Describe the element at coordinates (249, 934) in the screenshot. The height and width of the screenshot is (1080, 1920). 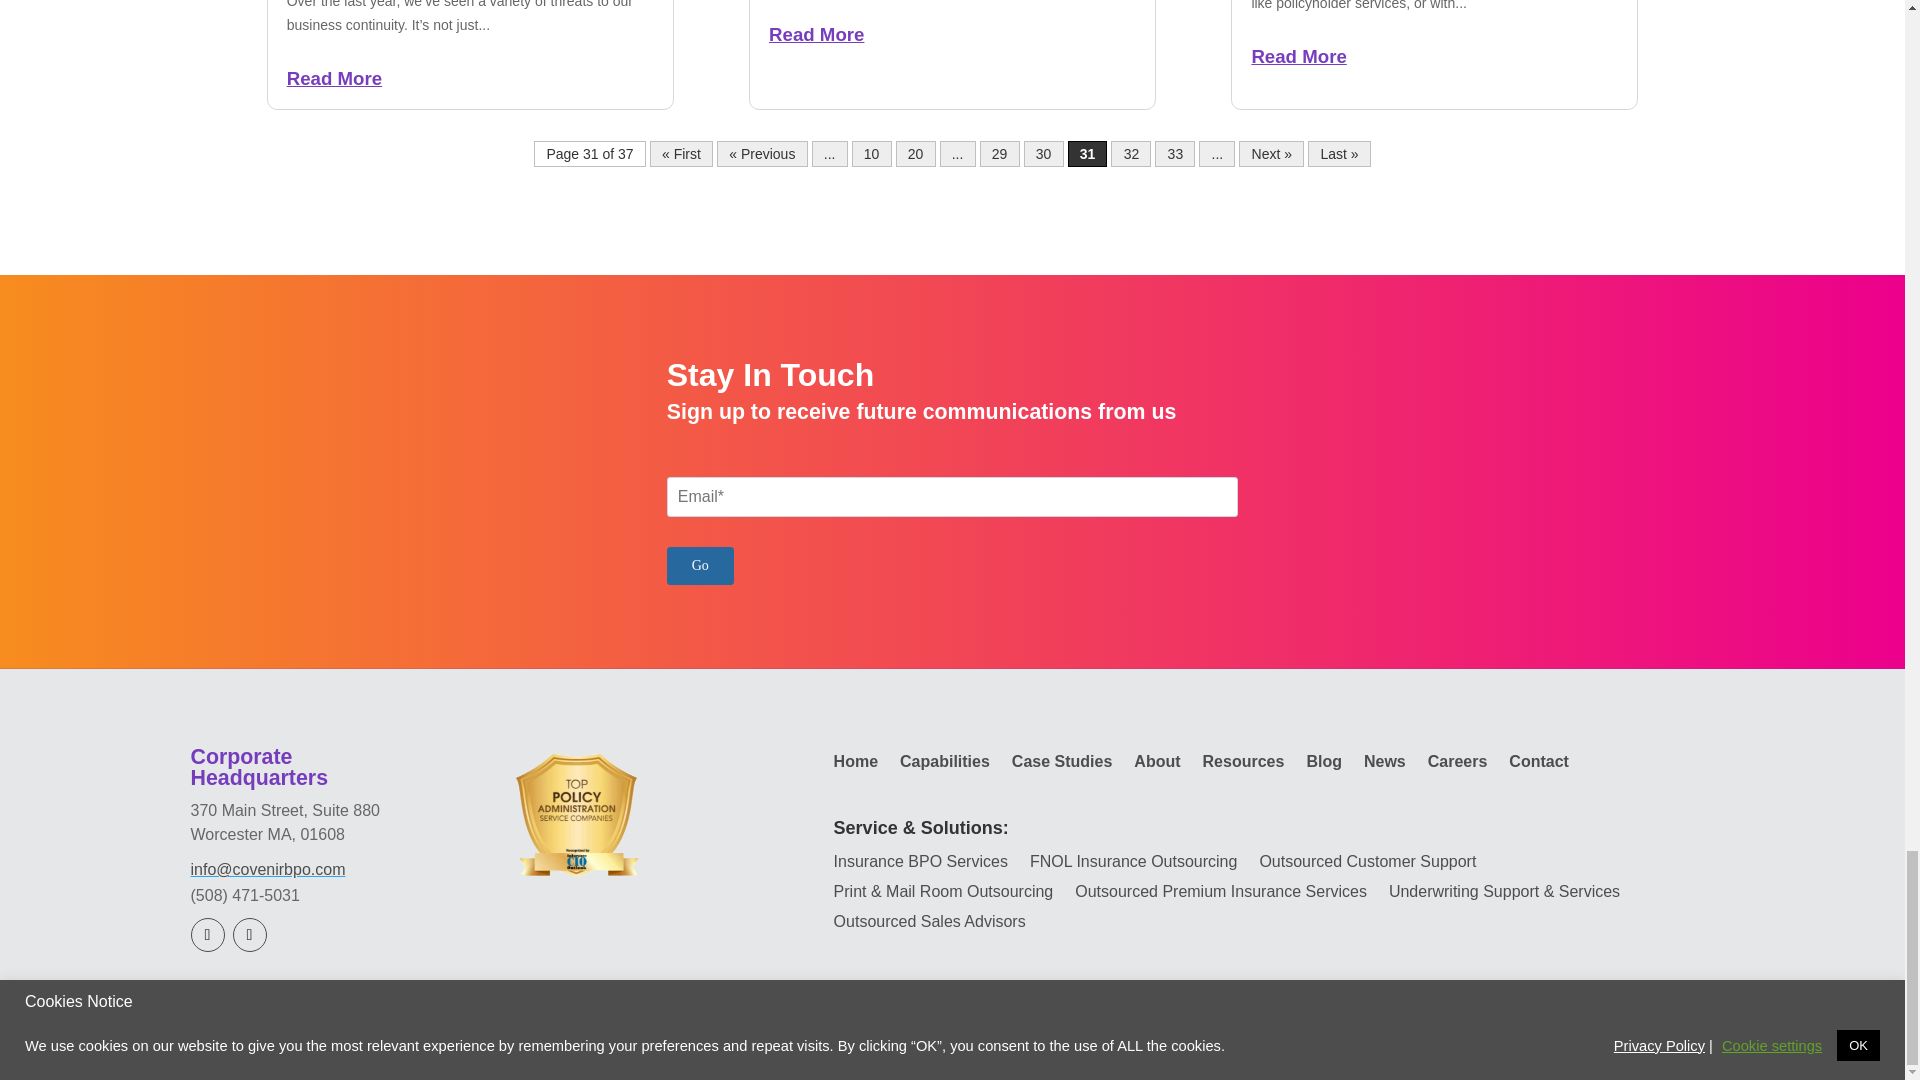
I see `Follow on X` at that location.